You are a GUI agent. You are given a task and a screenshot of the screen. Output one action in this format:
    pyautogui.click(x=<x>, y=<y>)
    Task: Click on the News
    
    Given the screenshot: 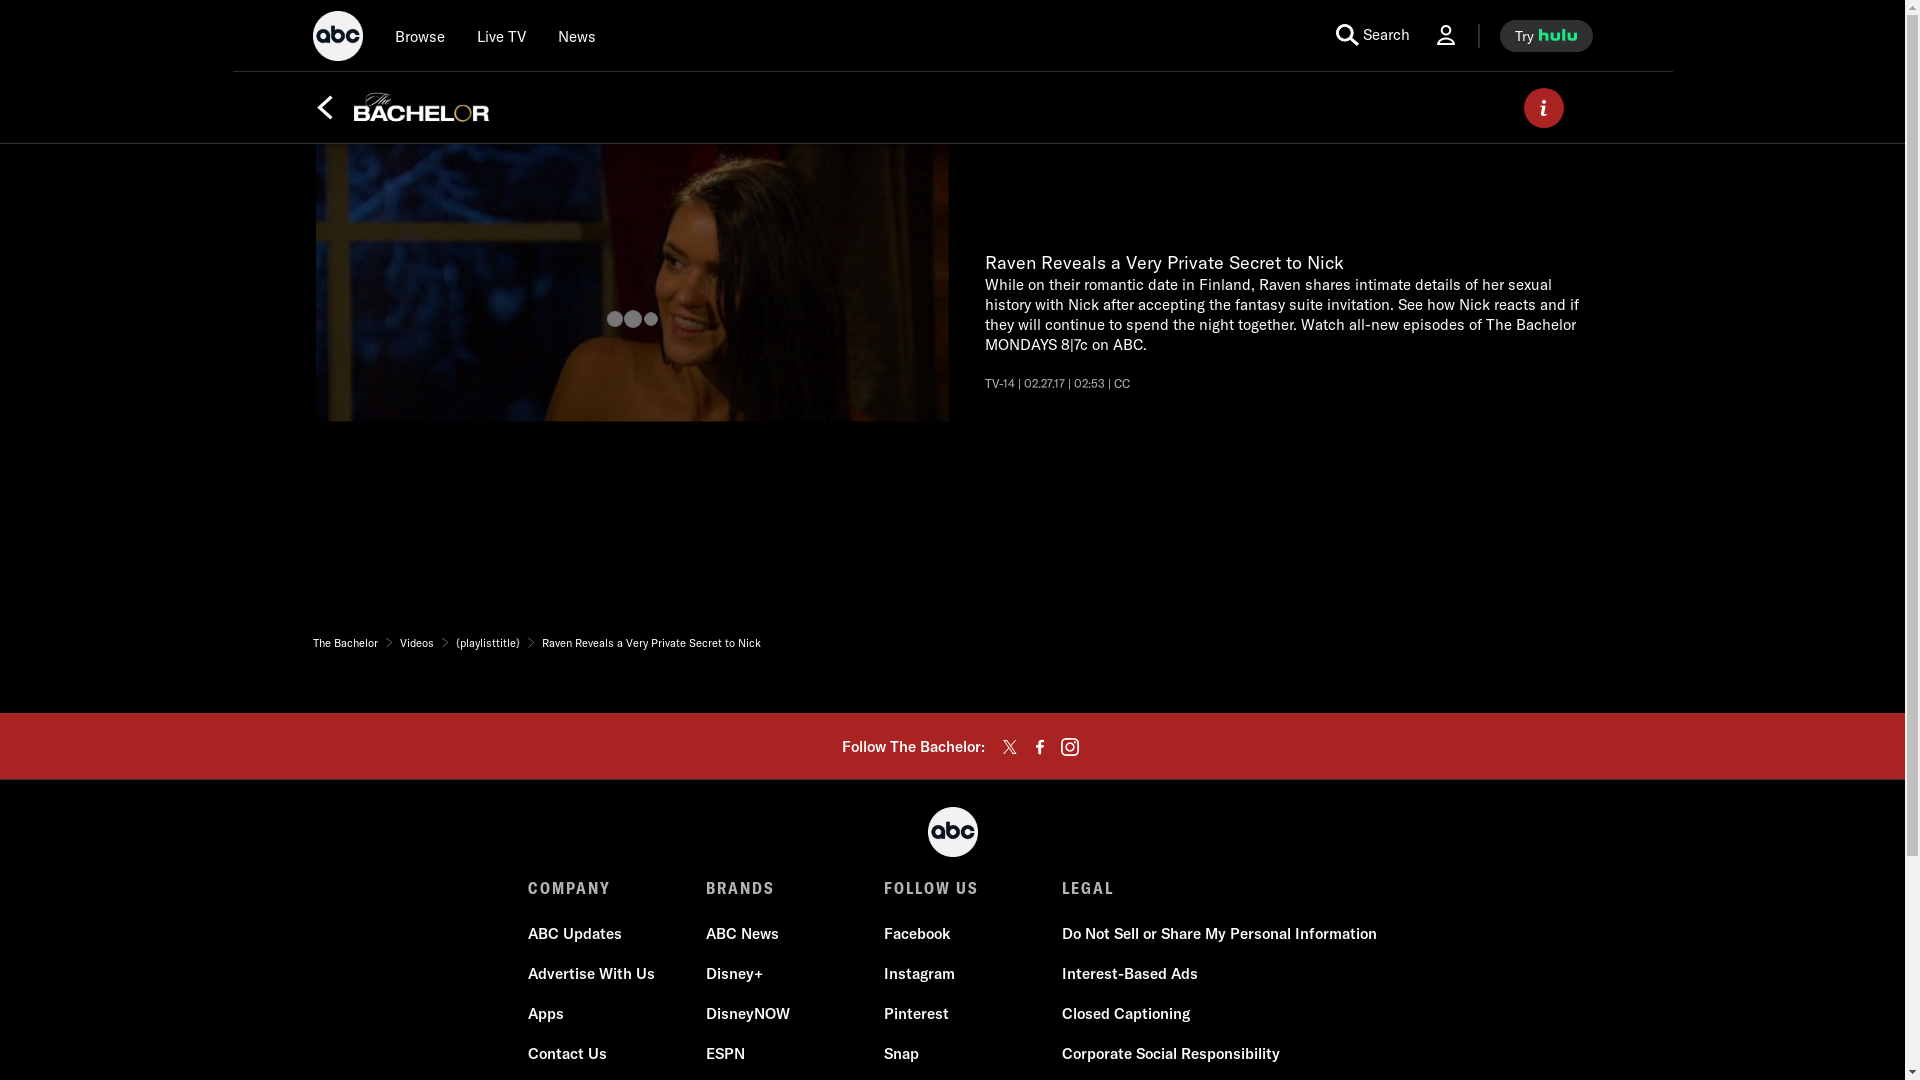 What is the action you would take?
    pyautogui.click(x=576, y=35)
    